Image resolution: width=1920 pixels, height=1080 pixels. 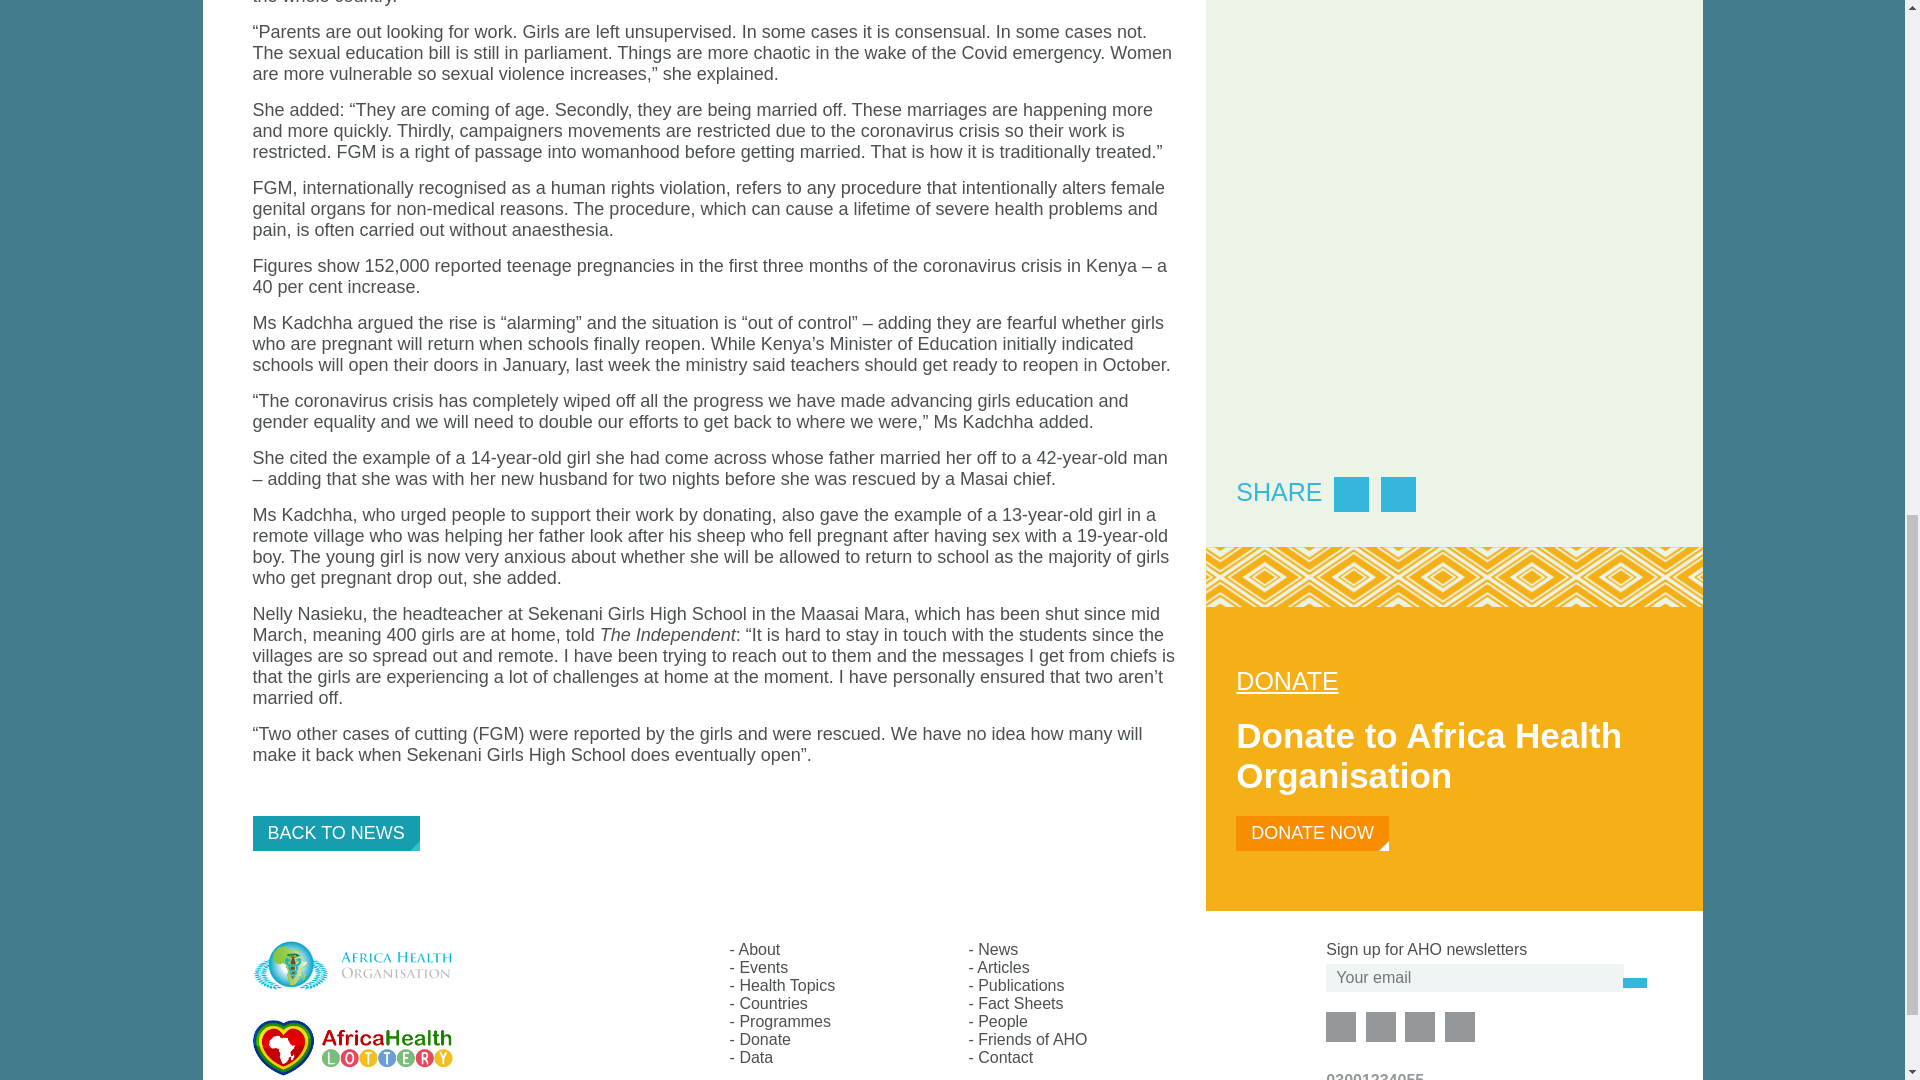 I want to click on DONATE NOW, so click(x=1312, y=834).